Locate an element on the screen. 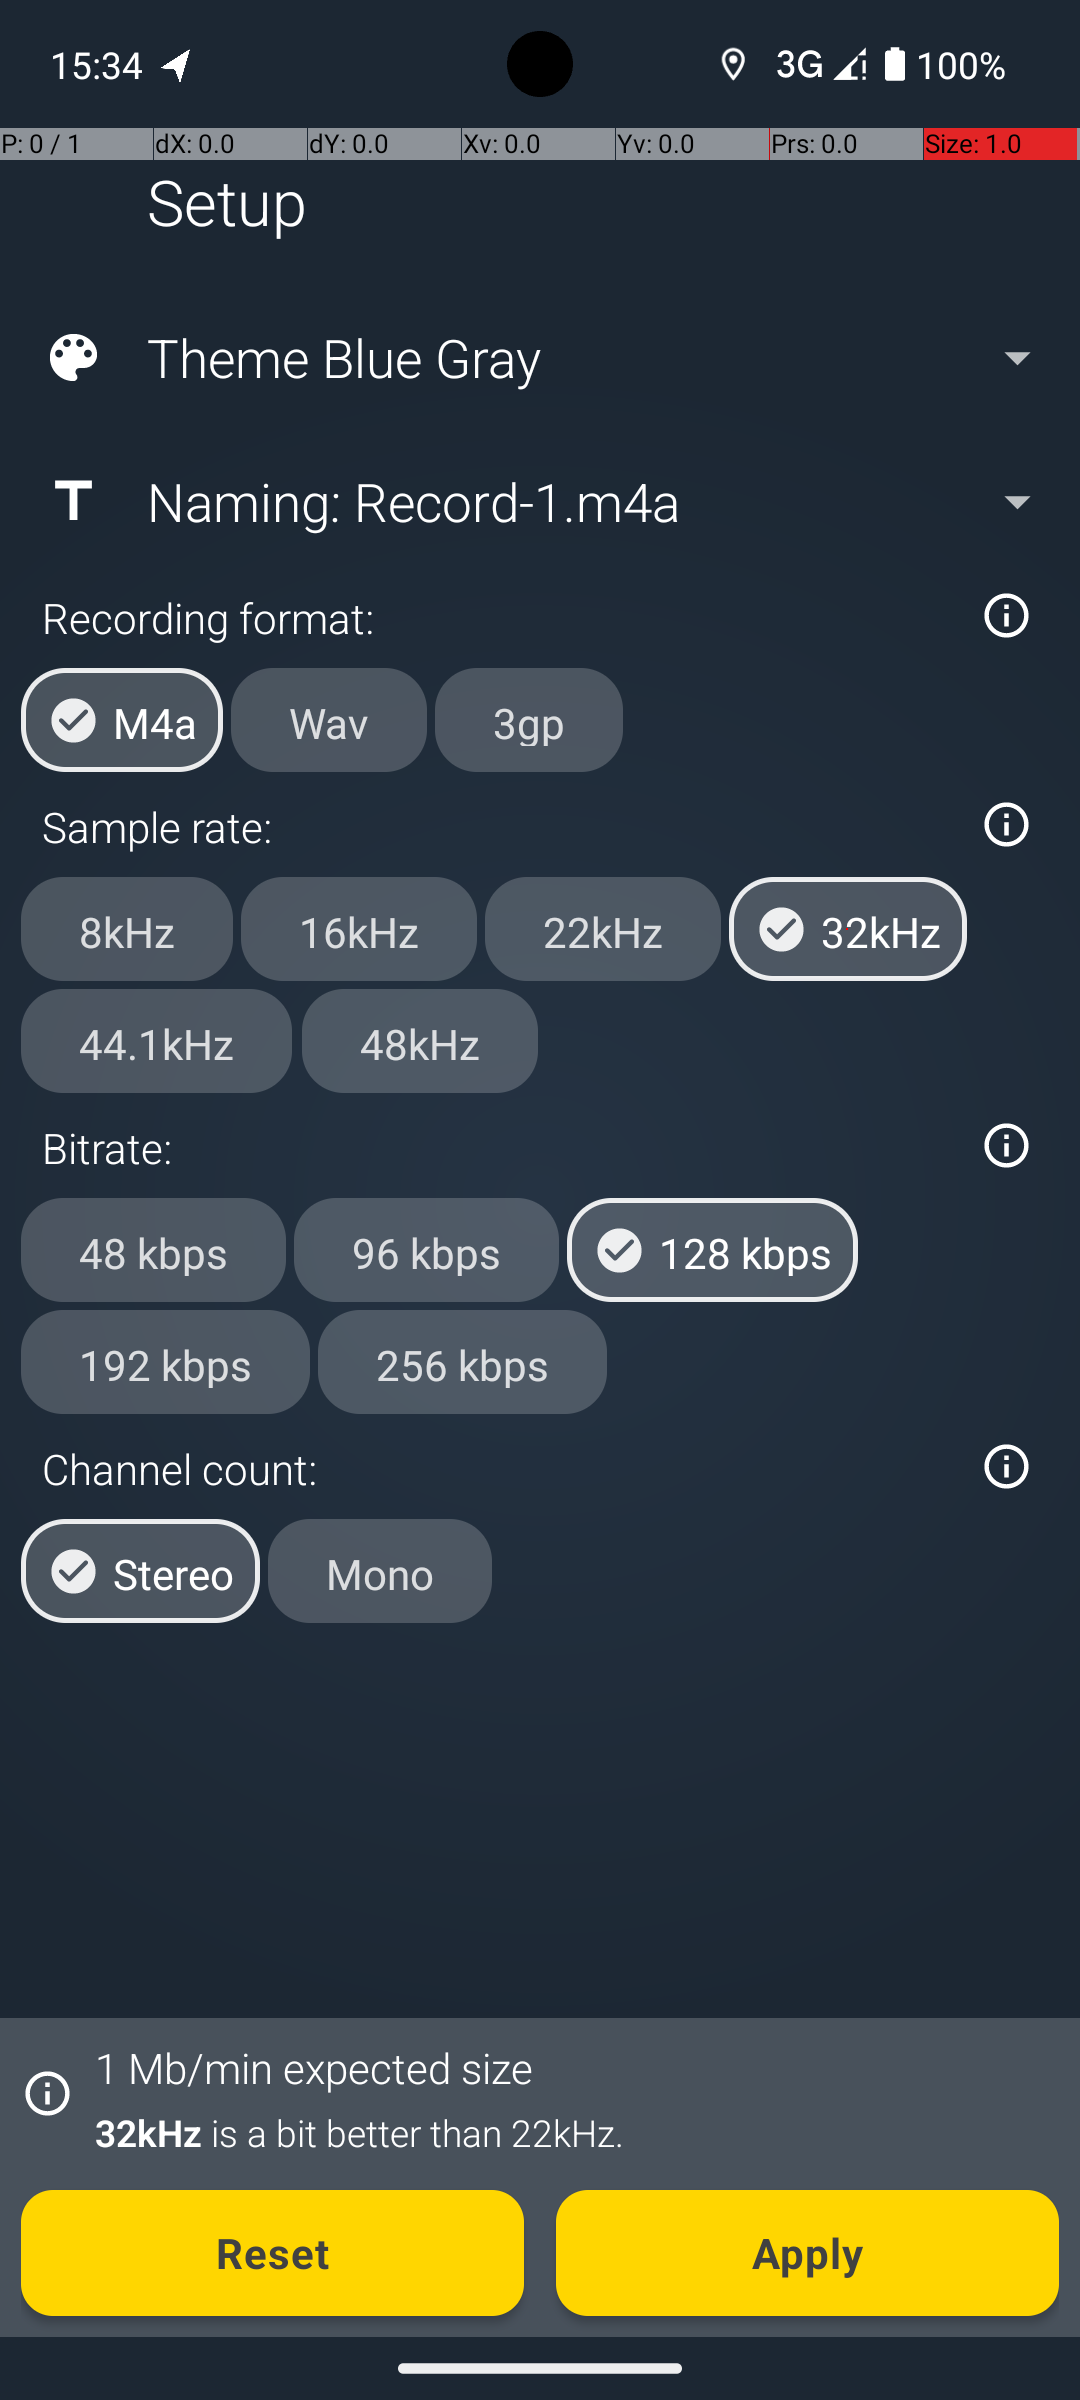 This screenshot has width=1080, height=2400. Naming: Record-1.m4a is located at coordinates (538, 501).